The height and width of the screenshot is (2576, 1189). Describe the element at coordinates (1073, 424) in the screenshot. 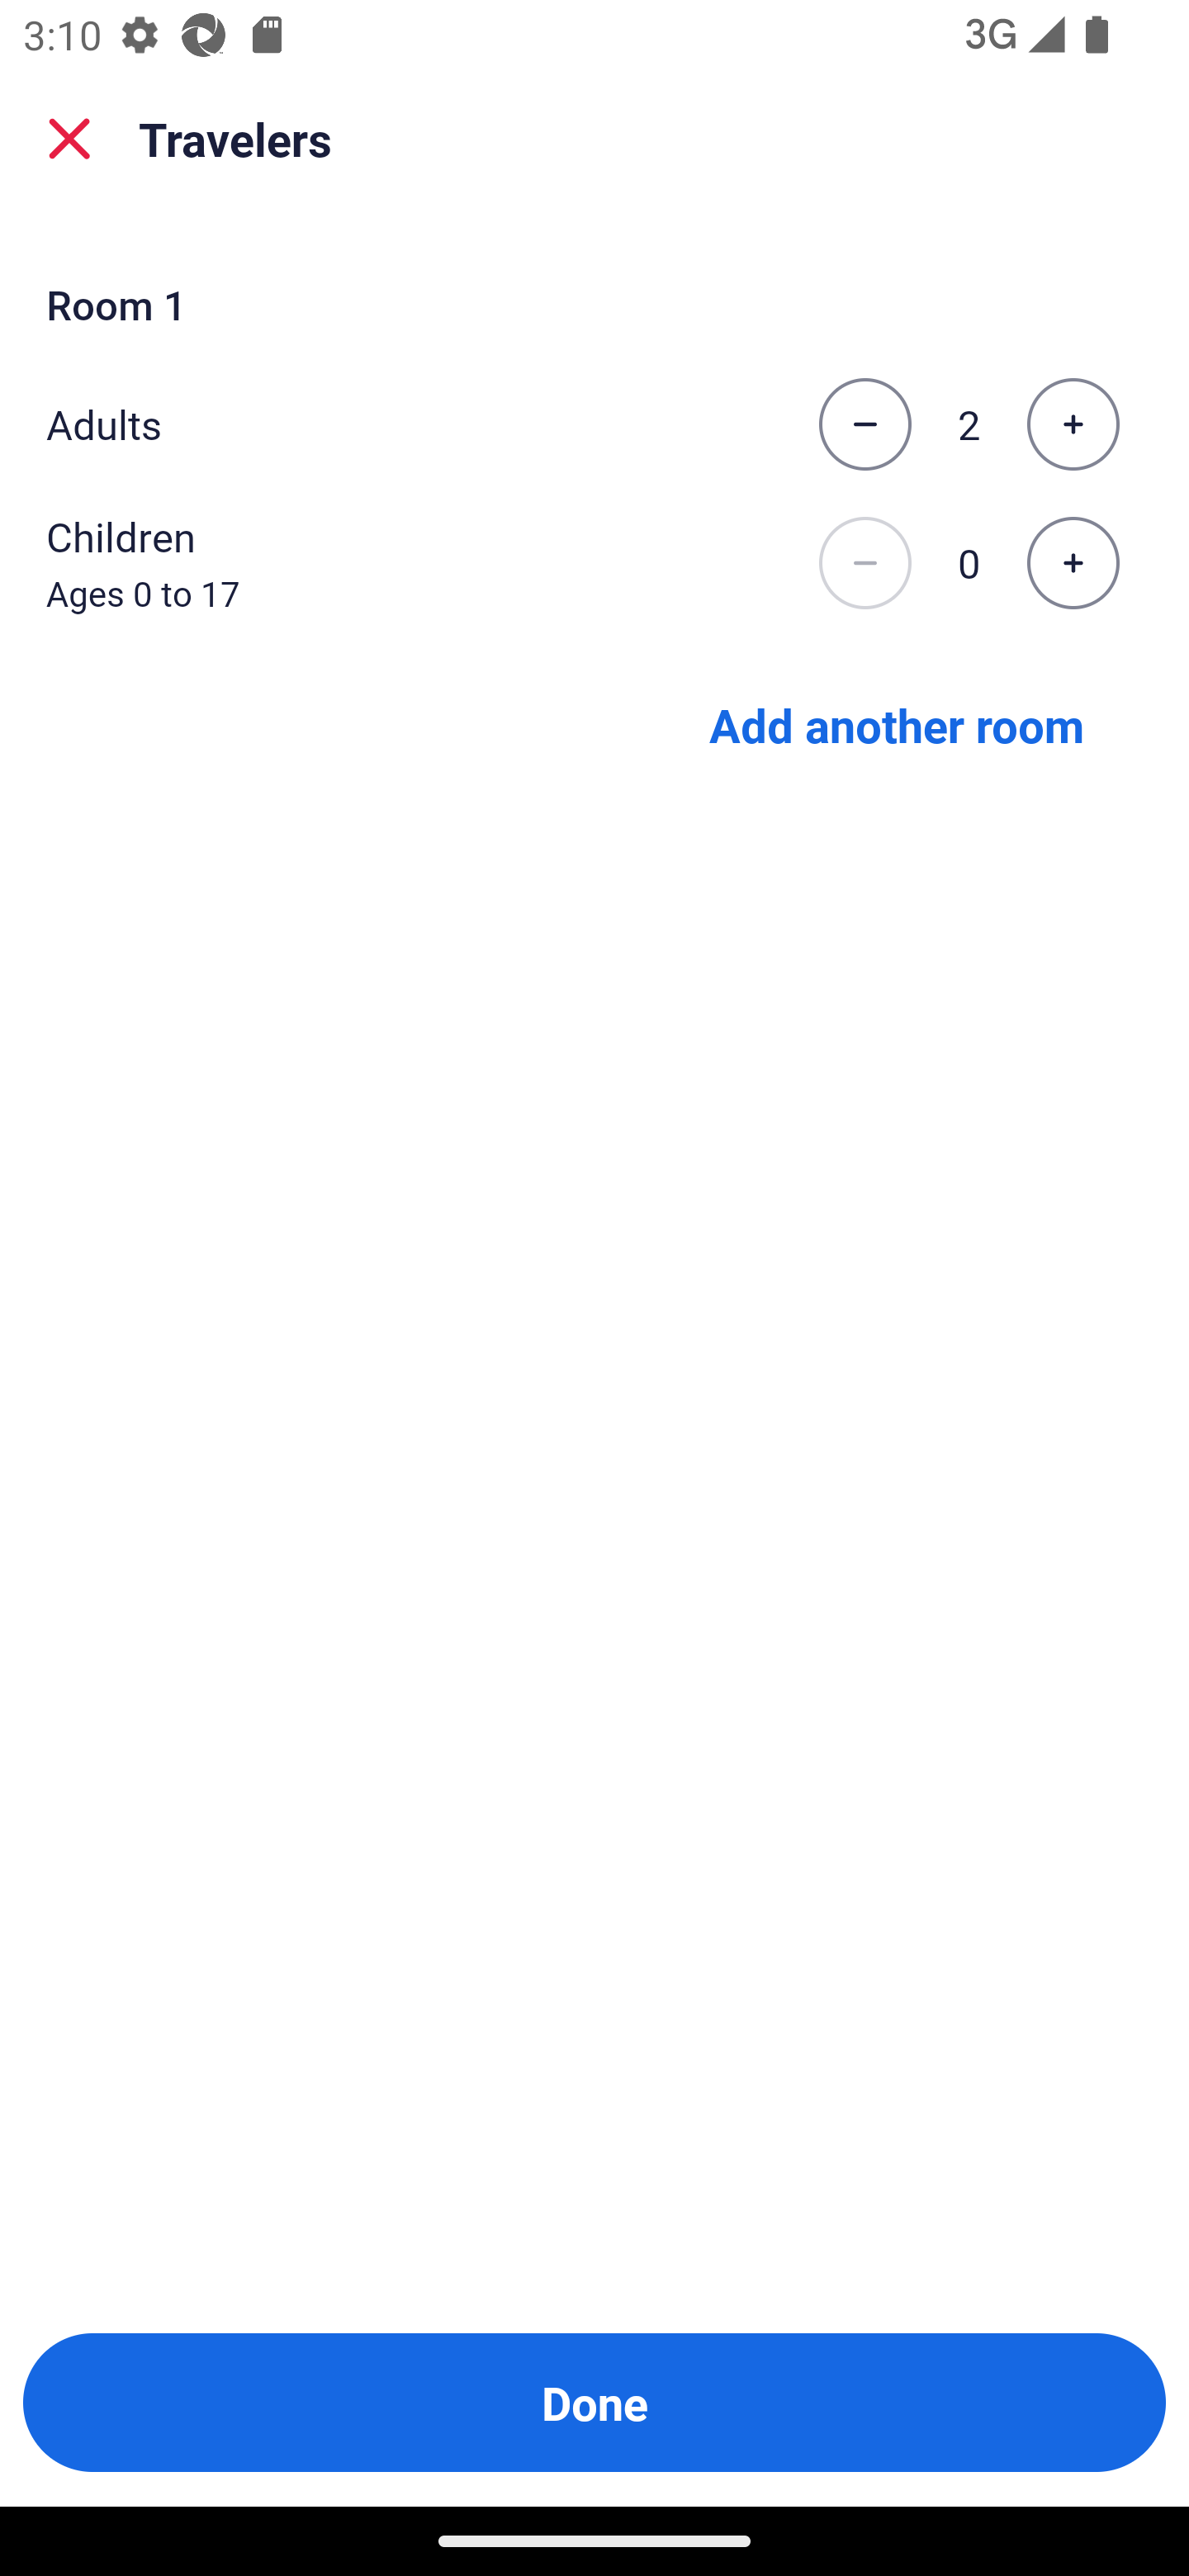

I see `Increase the number of adults` at that location.